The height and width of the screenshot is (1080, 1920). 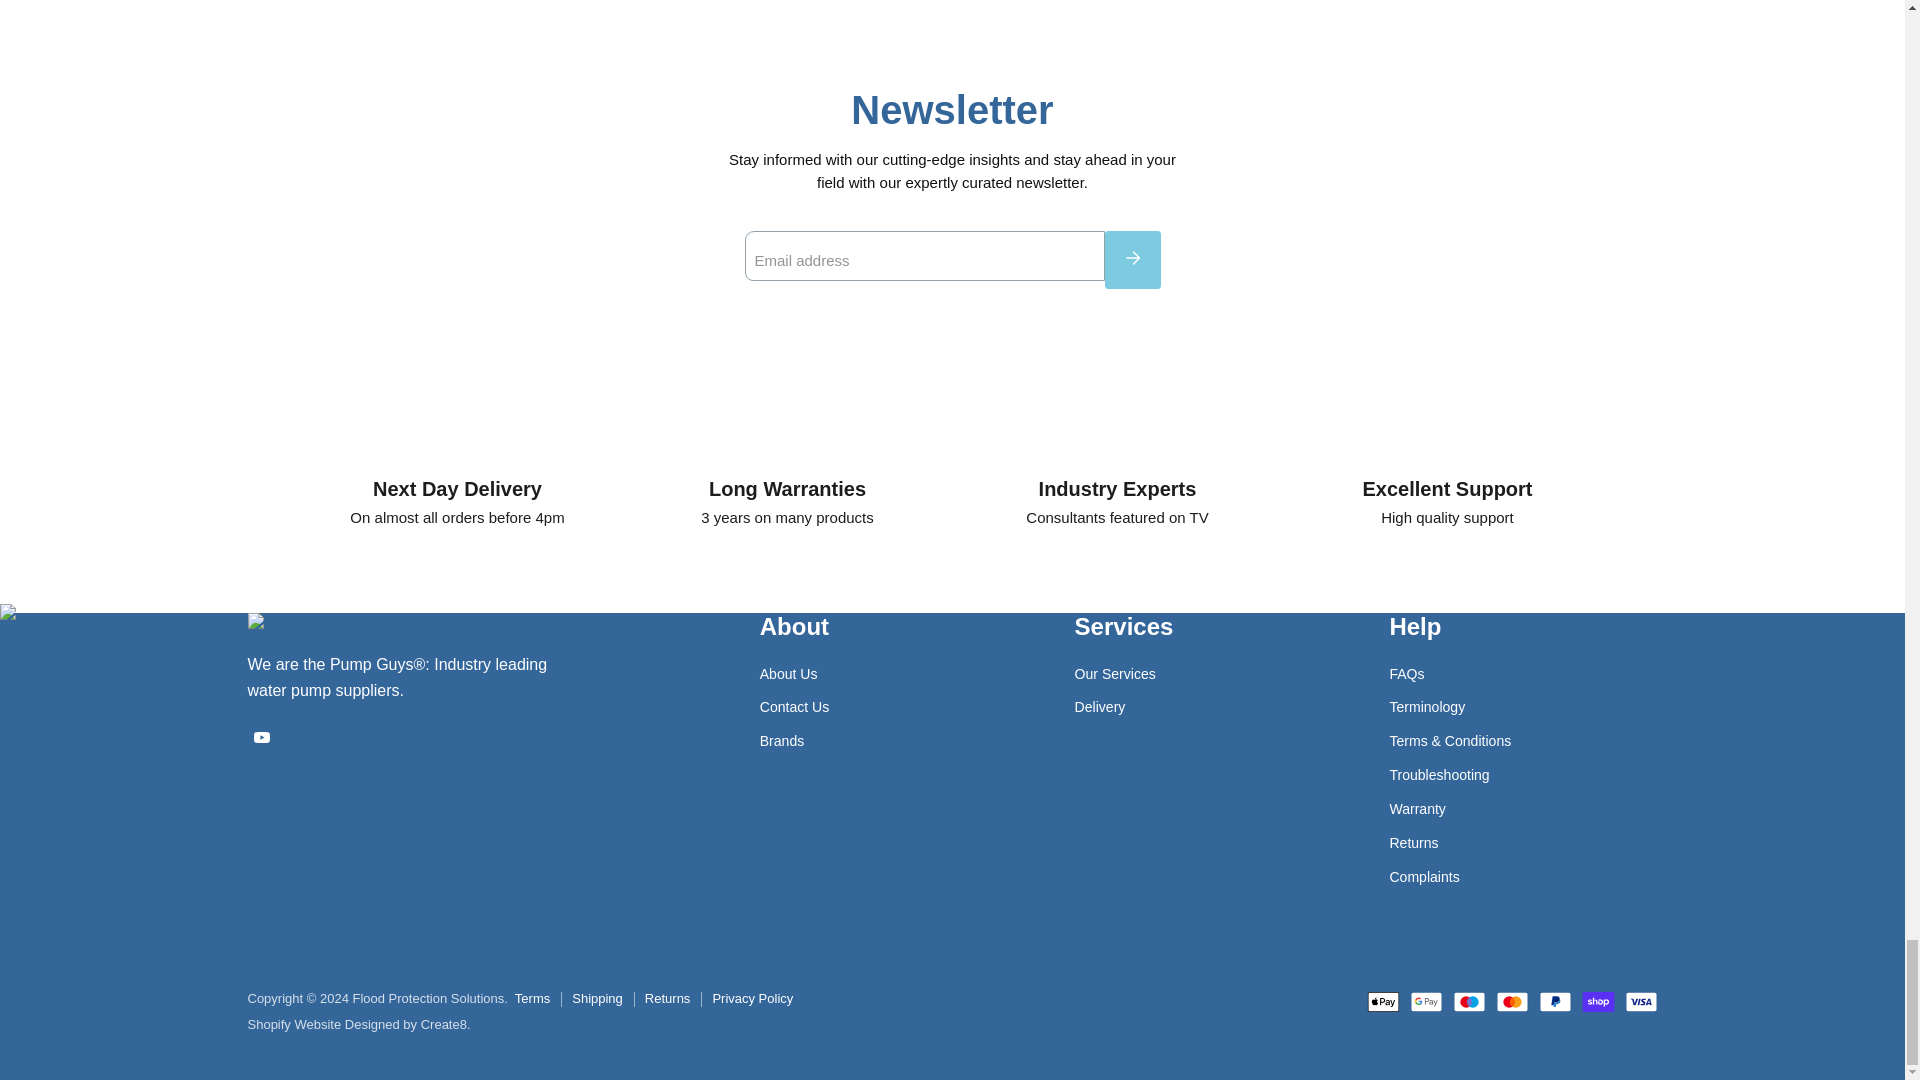 What do you see at coordinates (1132, 258) in the screenshot?
I see `ARROW-RIGHT` at bounding box center [1132, 258].